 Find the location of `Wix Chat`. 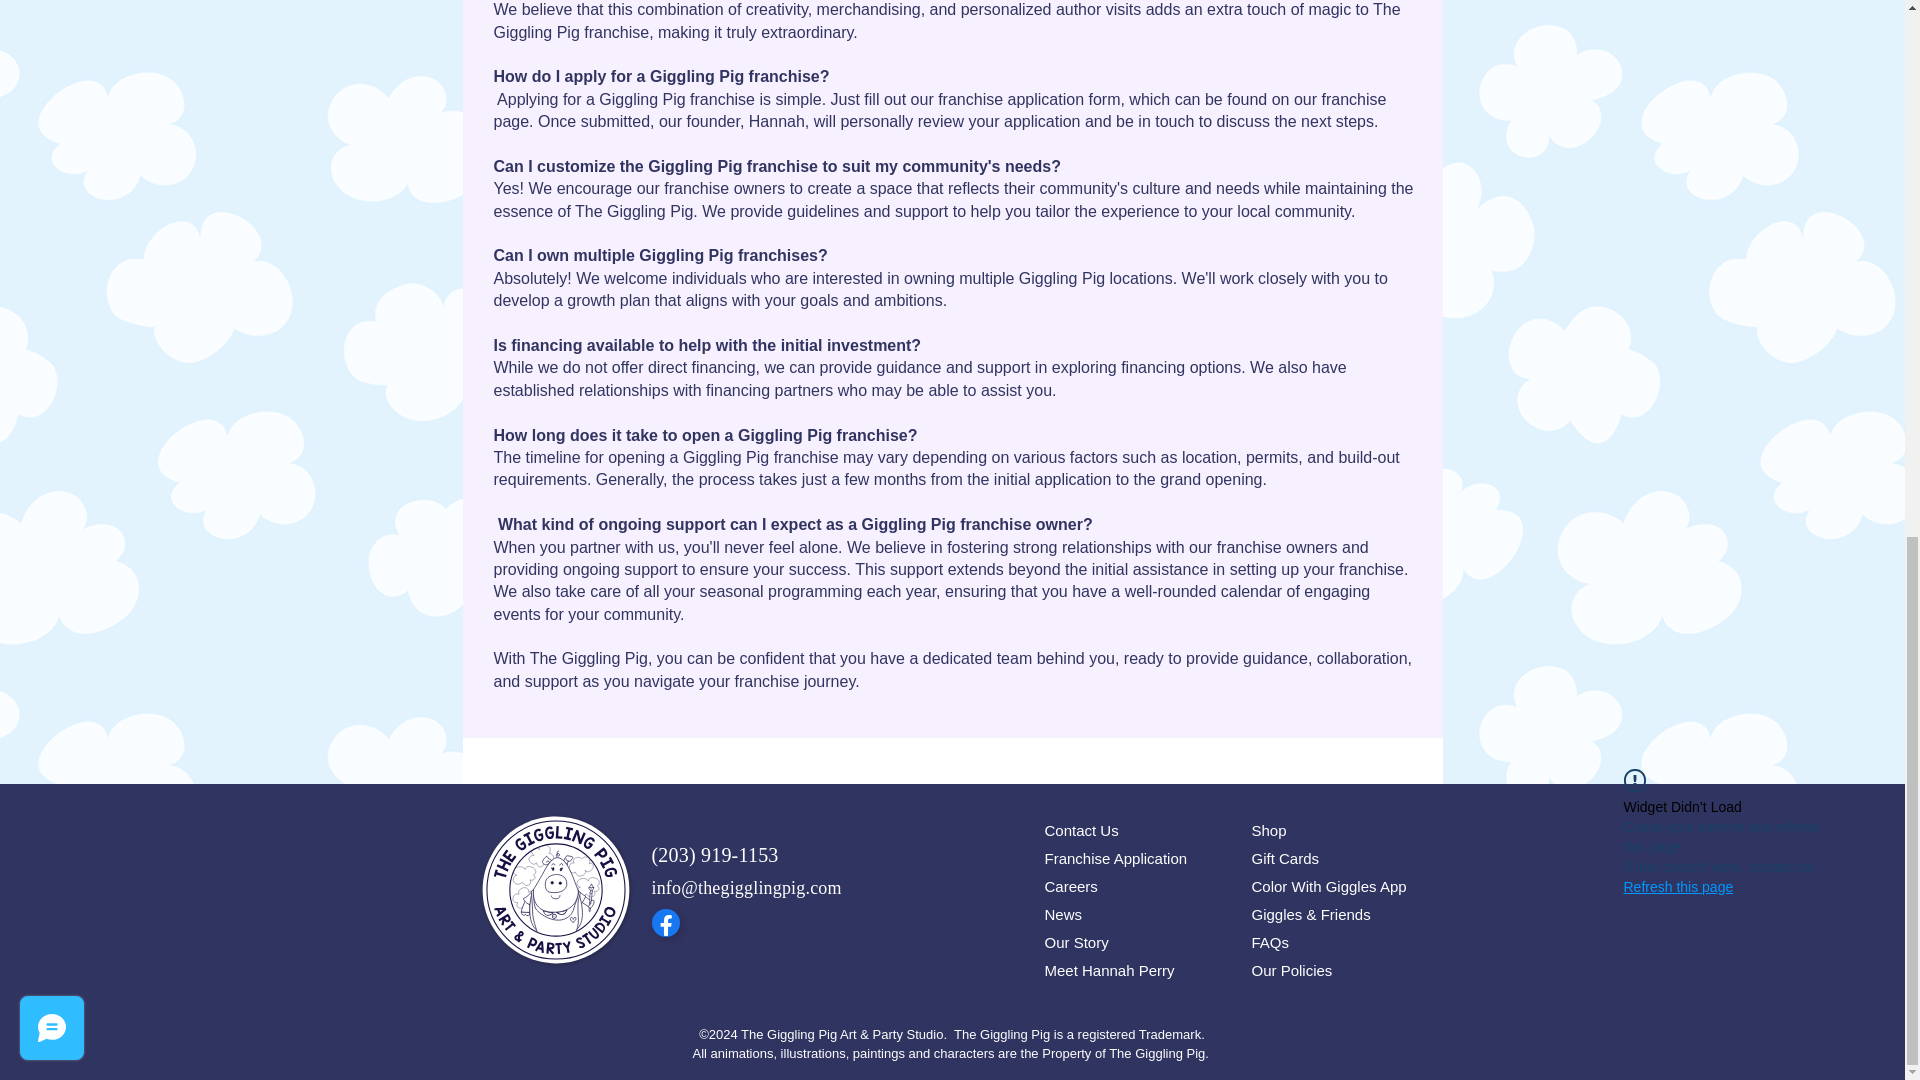

Wix Chat is located at coordinates (47, 7).